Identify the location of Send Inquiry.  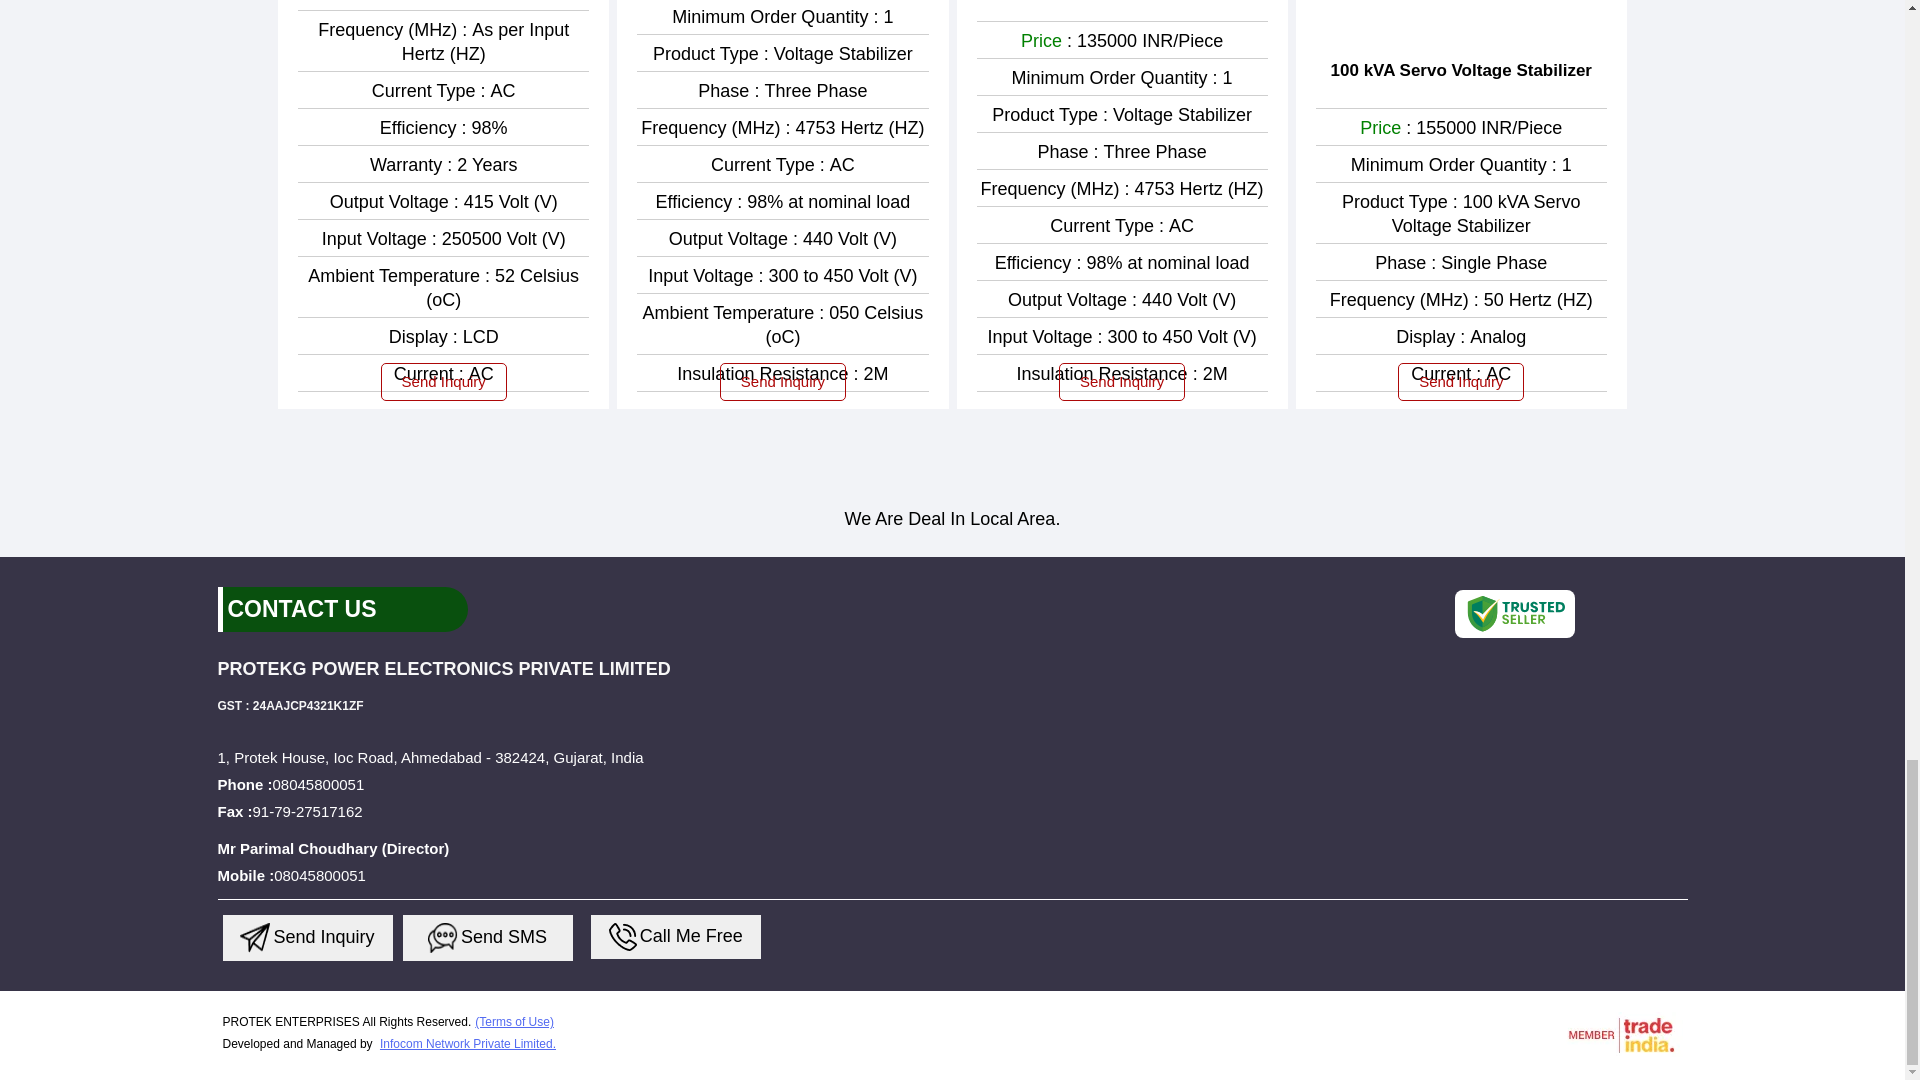
(443, 938).